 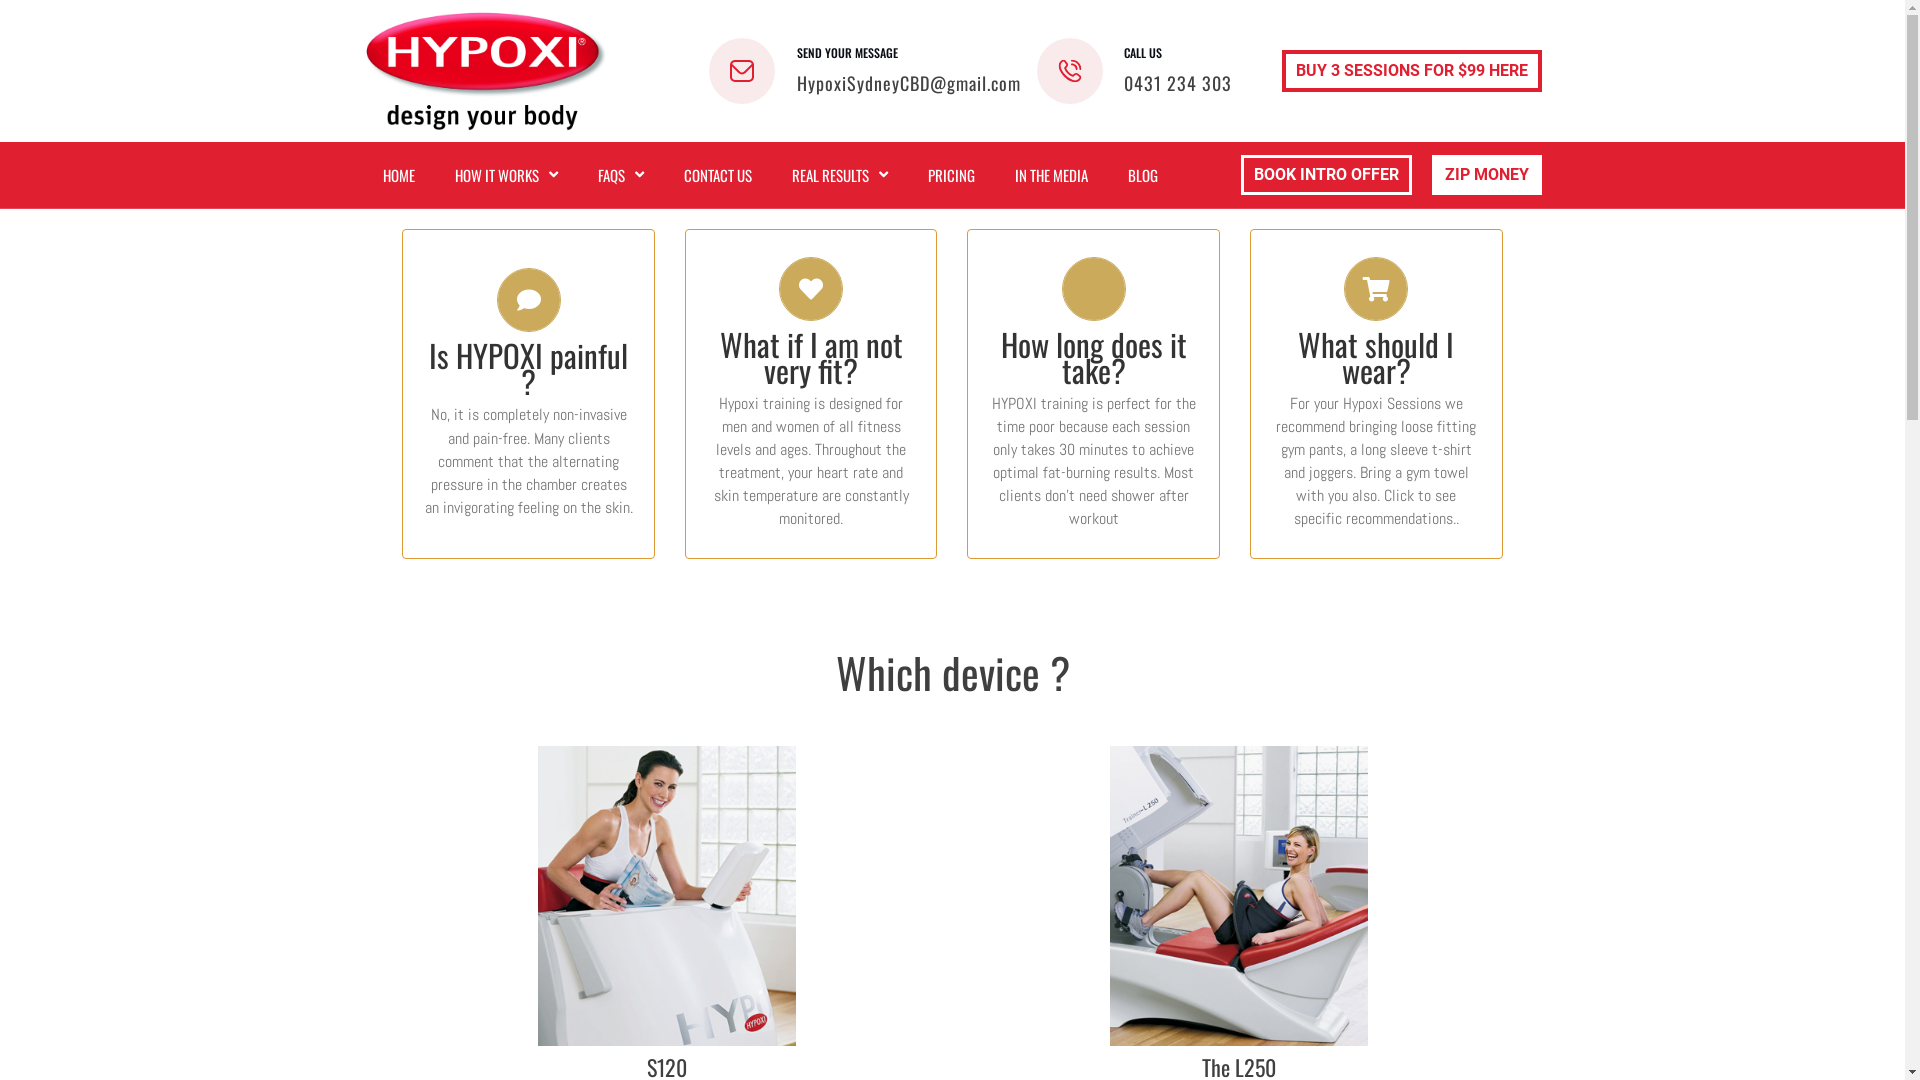 What do you see at coordinates (621, 175) in the screenshot?
I see `FAQS` at bounding box center [621, 175].